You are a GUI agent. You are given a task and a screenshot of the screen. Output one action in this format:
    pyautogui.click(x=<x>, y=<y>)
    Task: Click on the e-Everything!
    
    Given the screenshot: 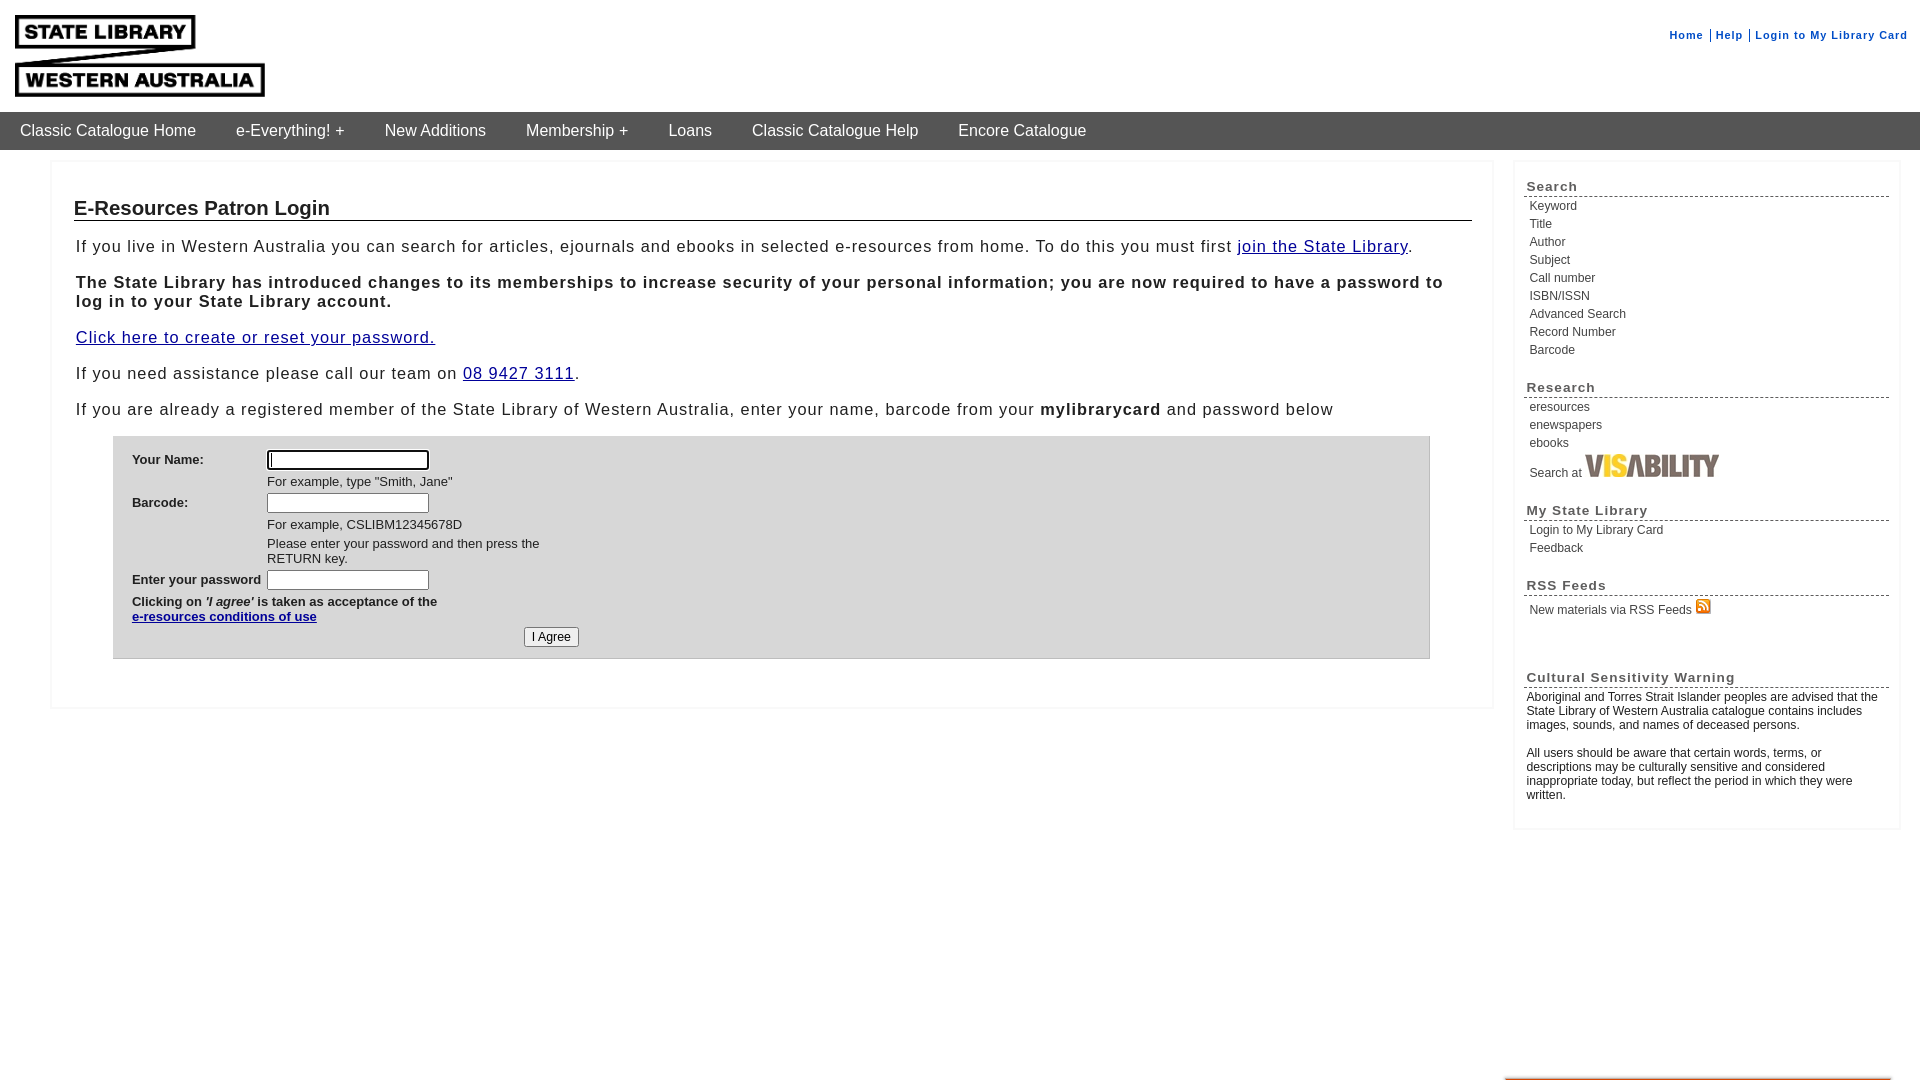 What is the action you would take?
    pyautogui.click(x=290, y=131)
    